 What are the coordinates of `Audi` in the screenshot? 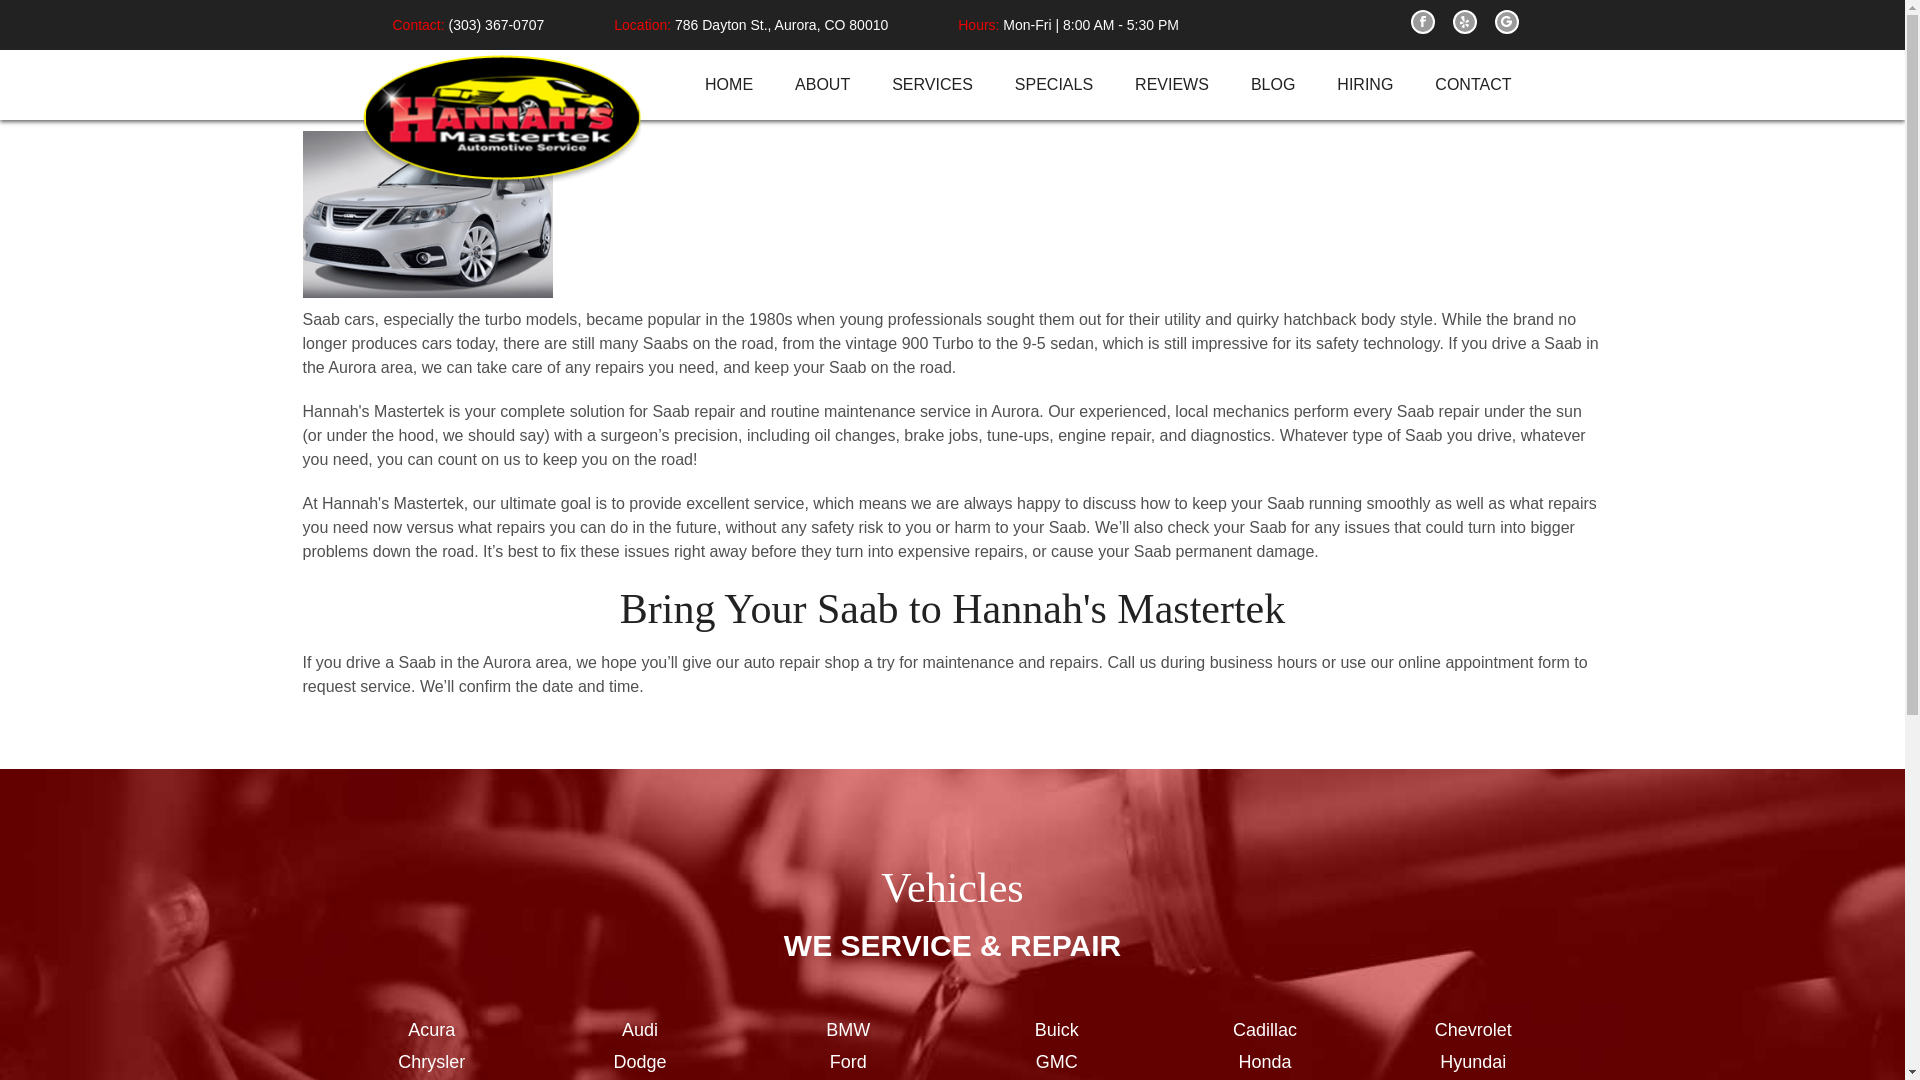 It's located at (640, 1030).